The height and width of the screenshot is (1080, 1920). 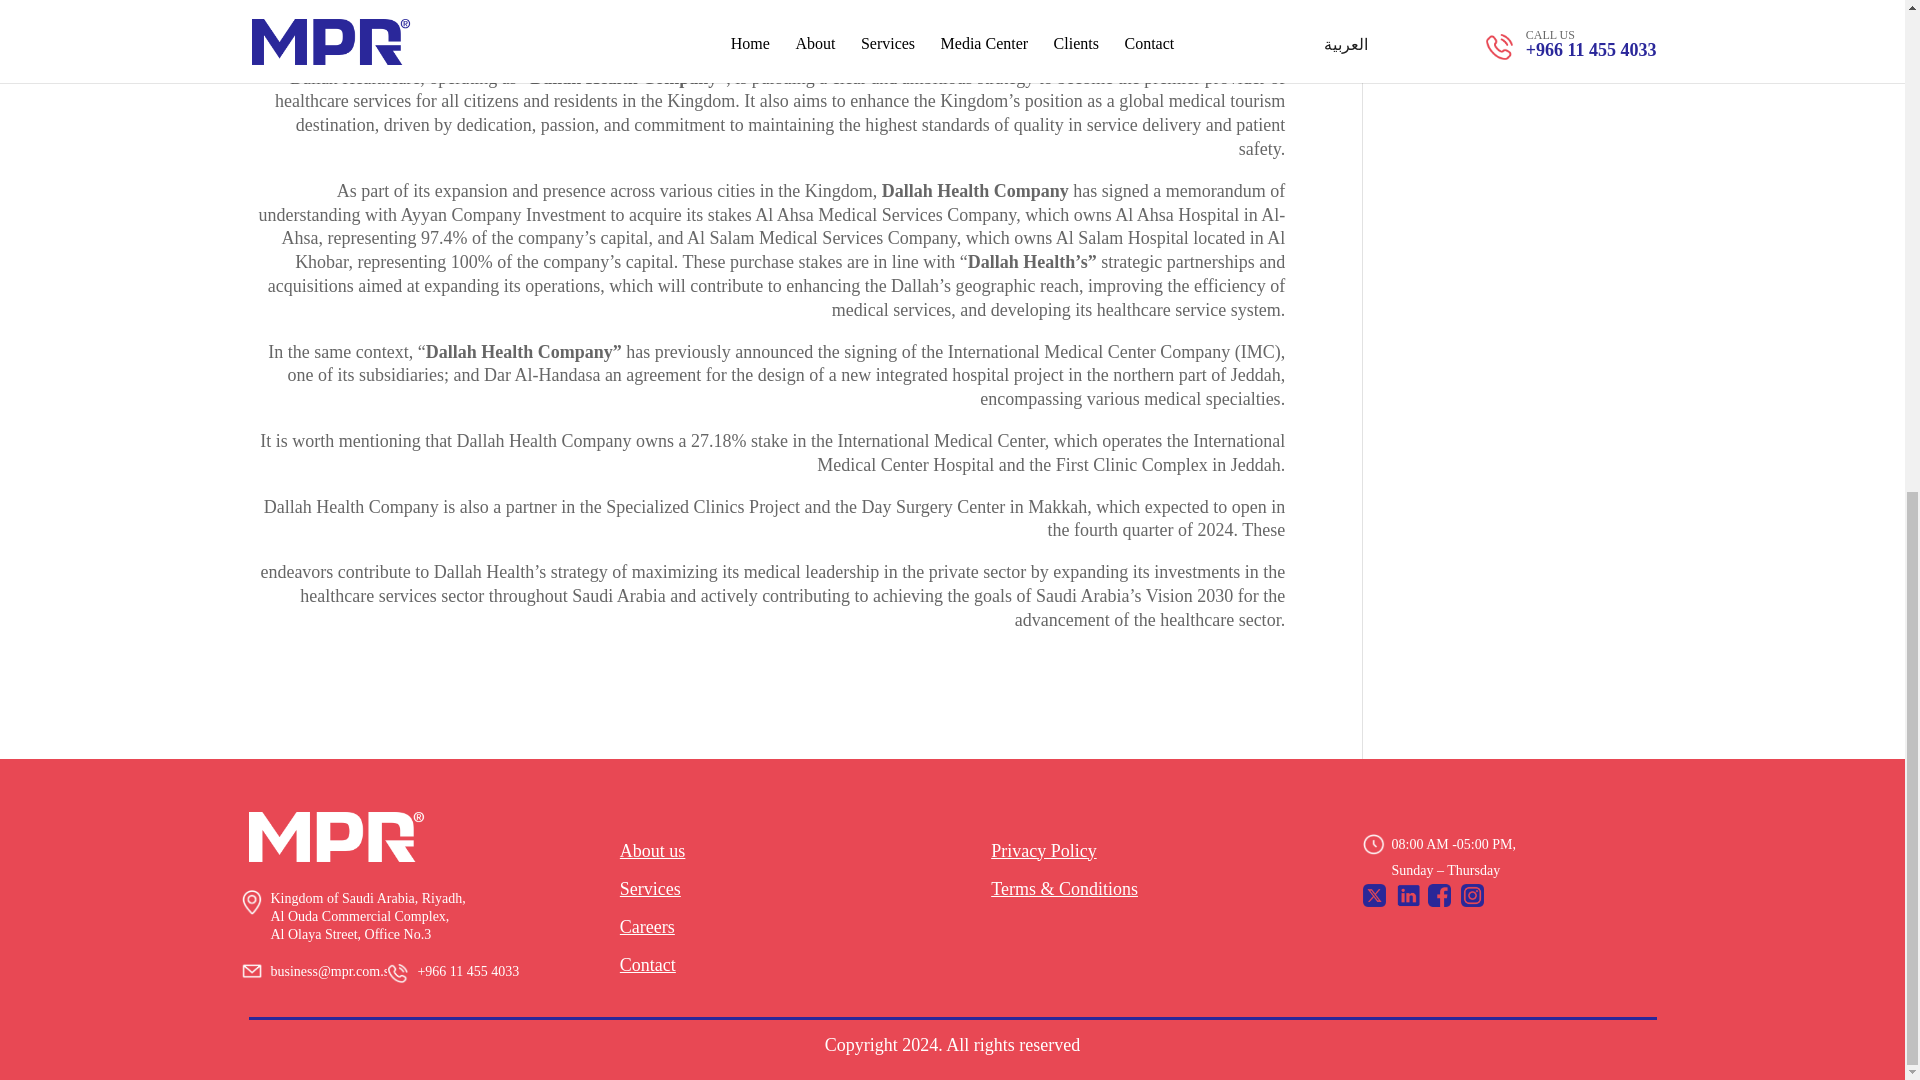 What do you see at coordinates (652, 850) in the screenshot?
I see `About us` at bounding box center [652, 850].